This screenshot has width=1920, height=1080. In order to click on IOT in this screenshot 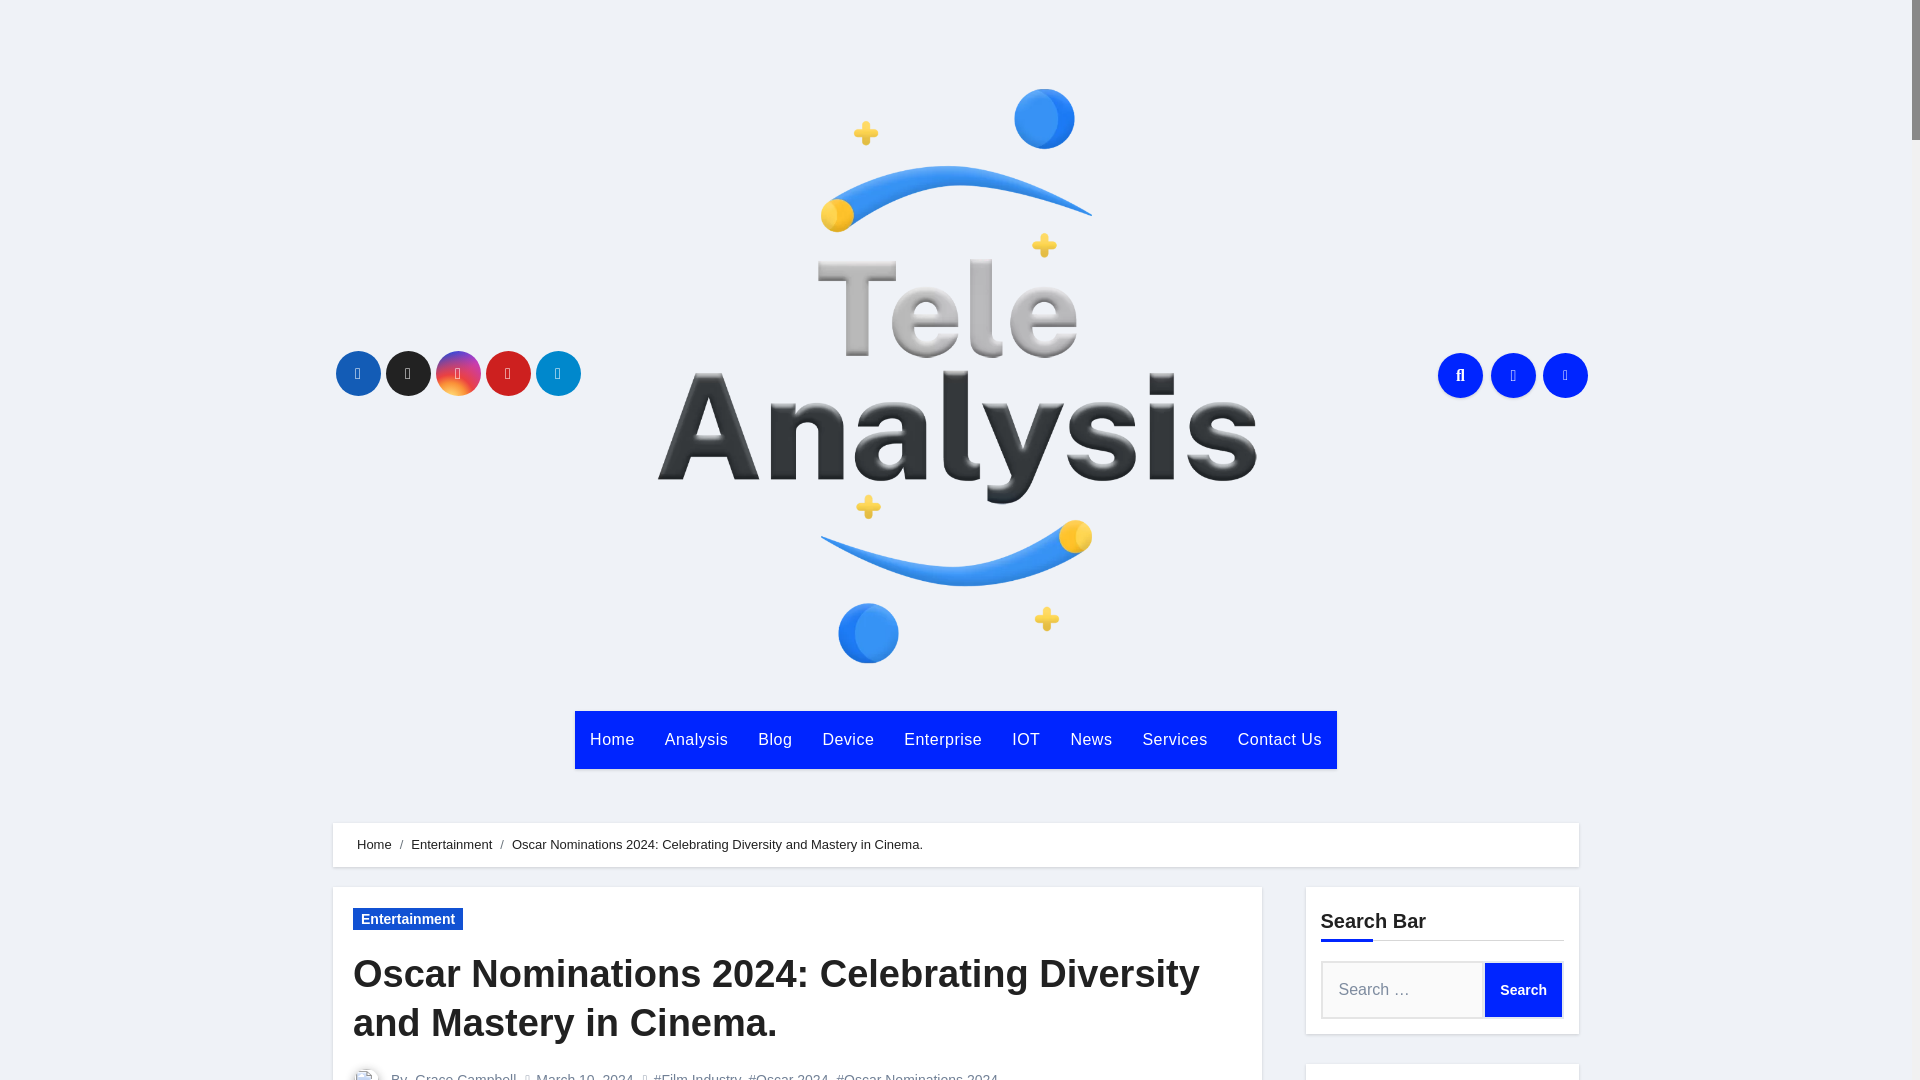, I will do `click(1025, 739)`.